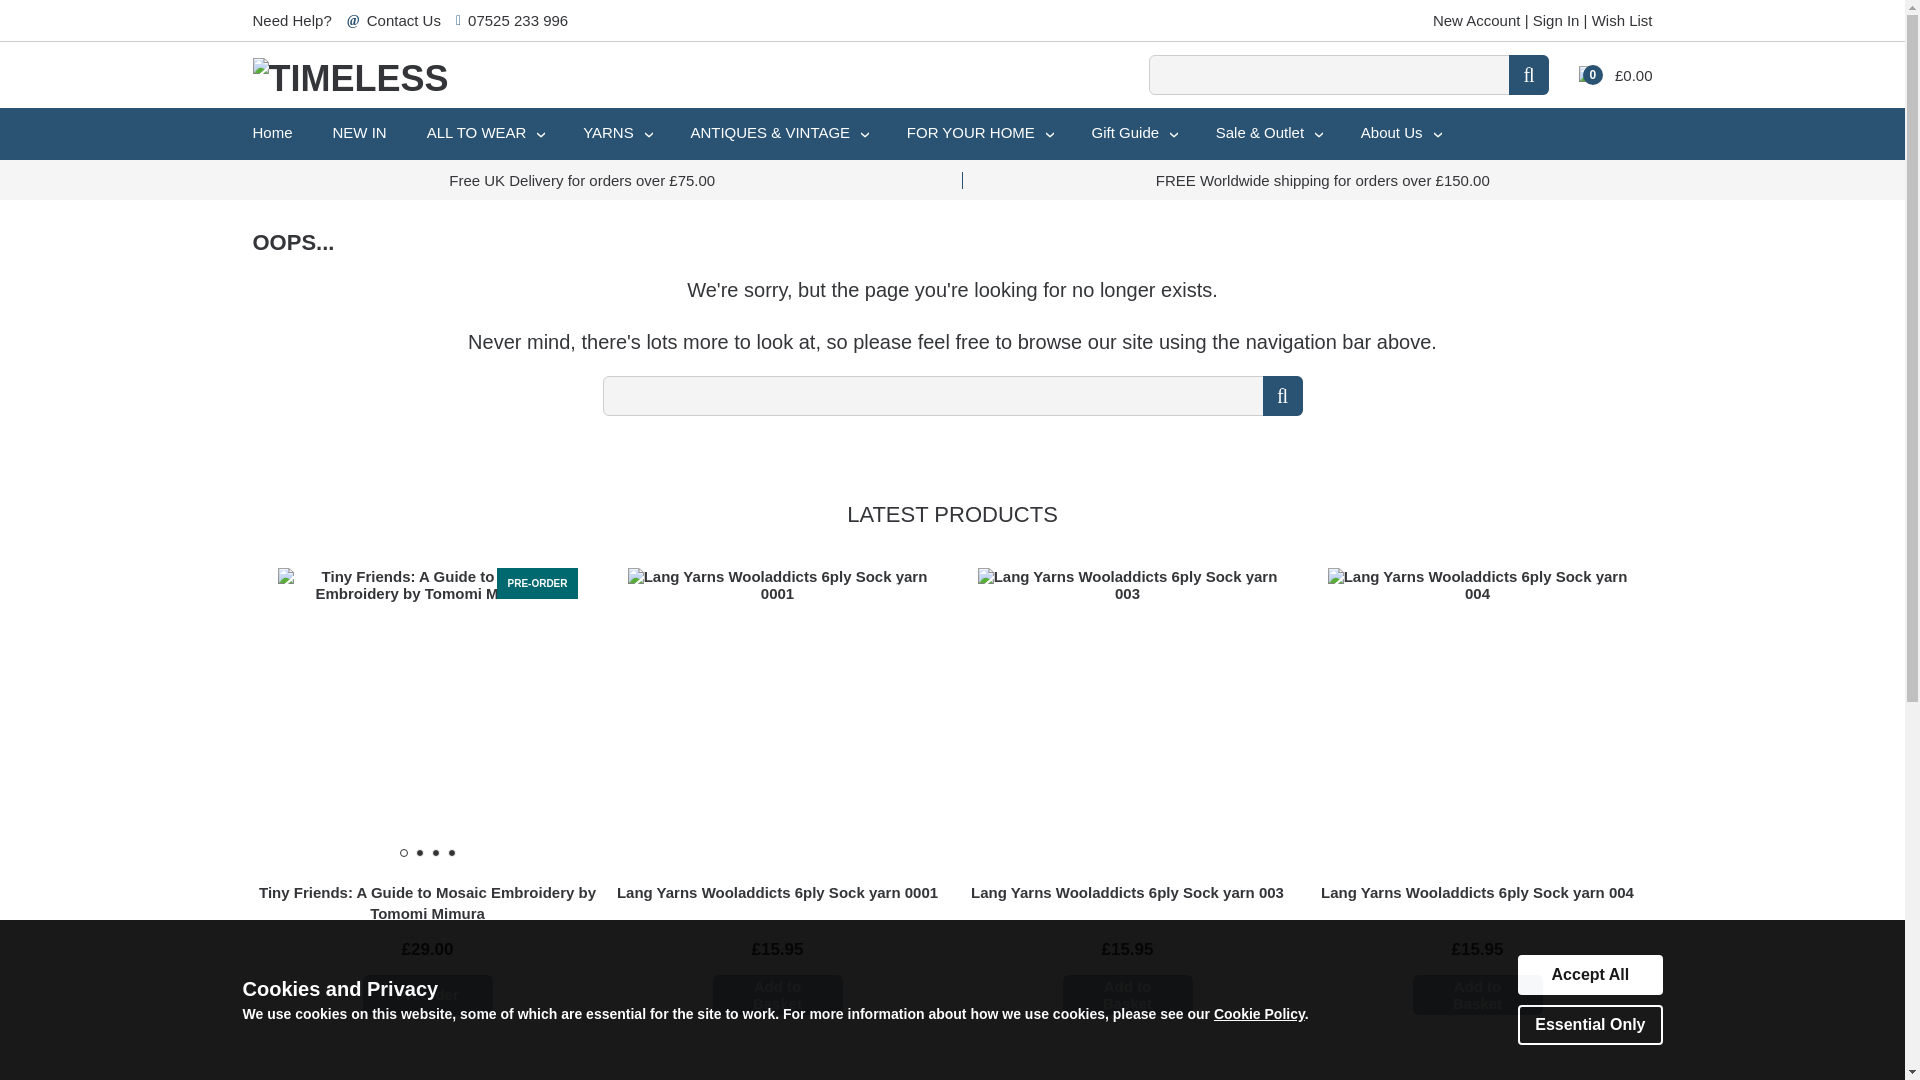  What do you see at coordinates (484, 134) in the screenshot?
I see `ALL TO WEAR` at bounding box center [484, 134].